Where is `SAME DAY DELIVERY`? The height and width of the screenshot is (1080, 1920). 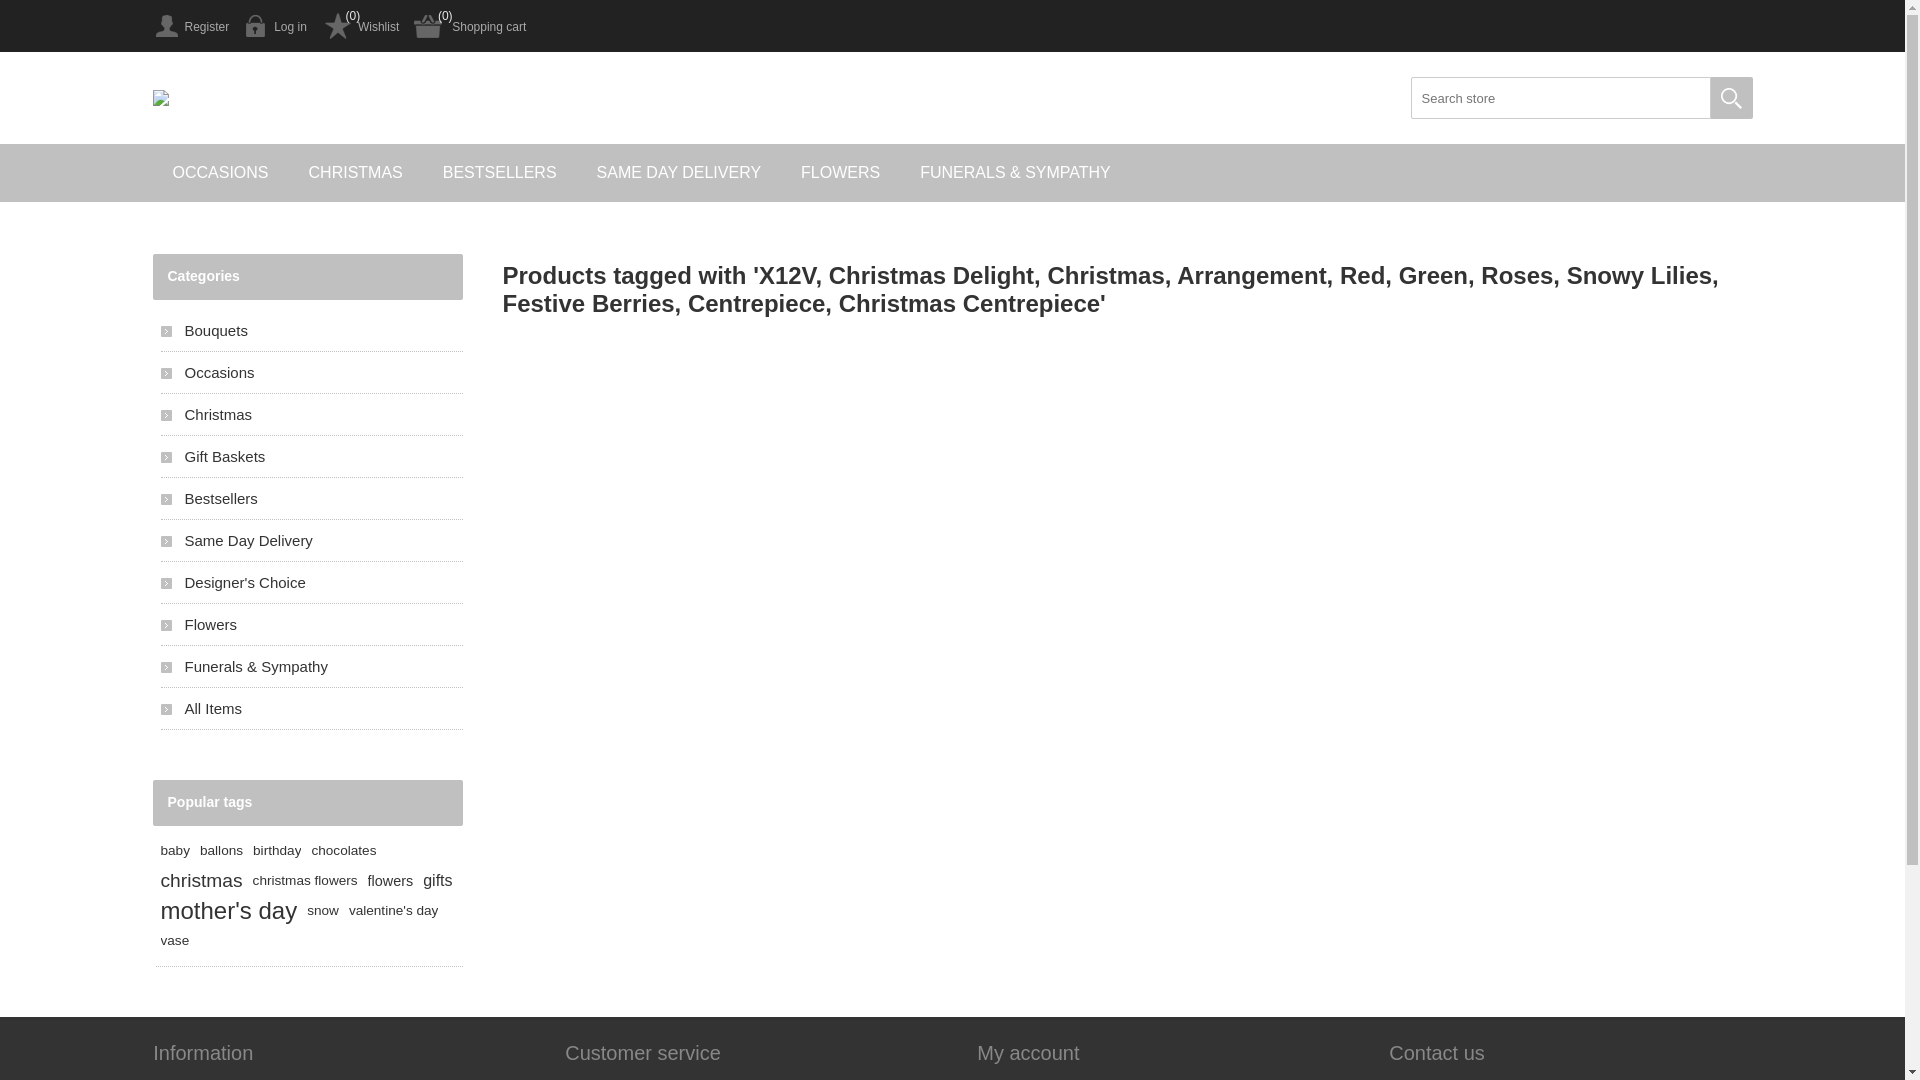 SAME DAY DELIVERY is located at coordinates (680, 173).